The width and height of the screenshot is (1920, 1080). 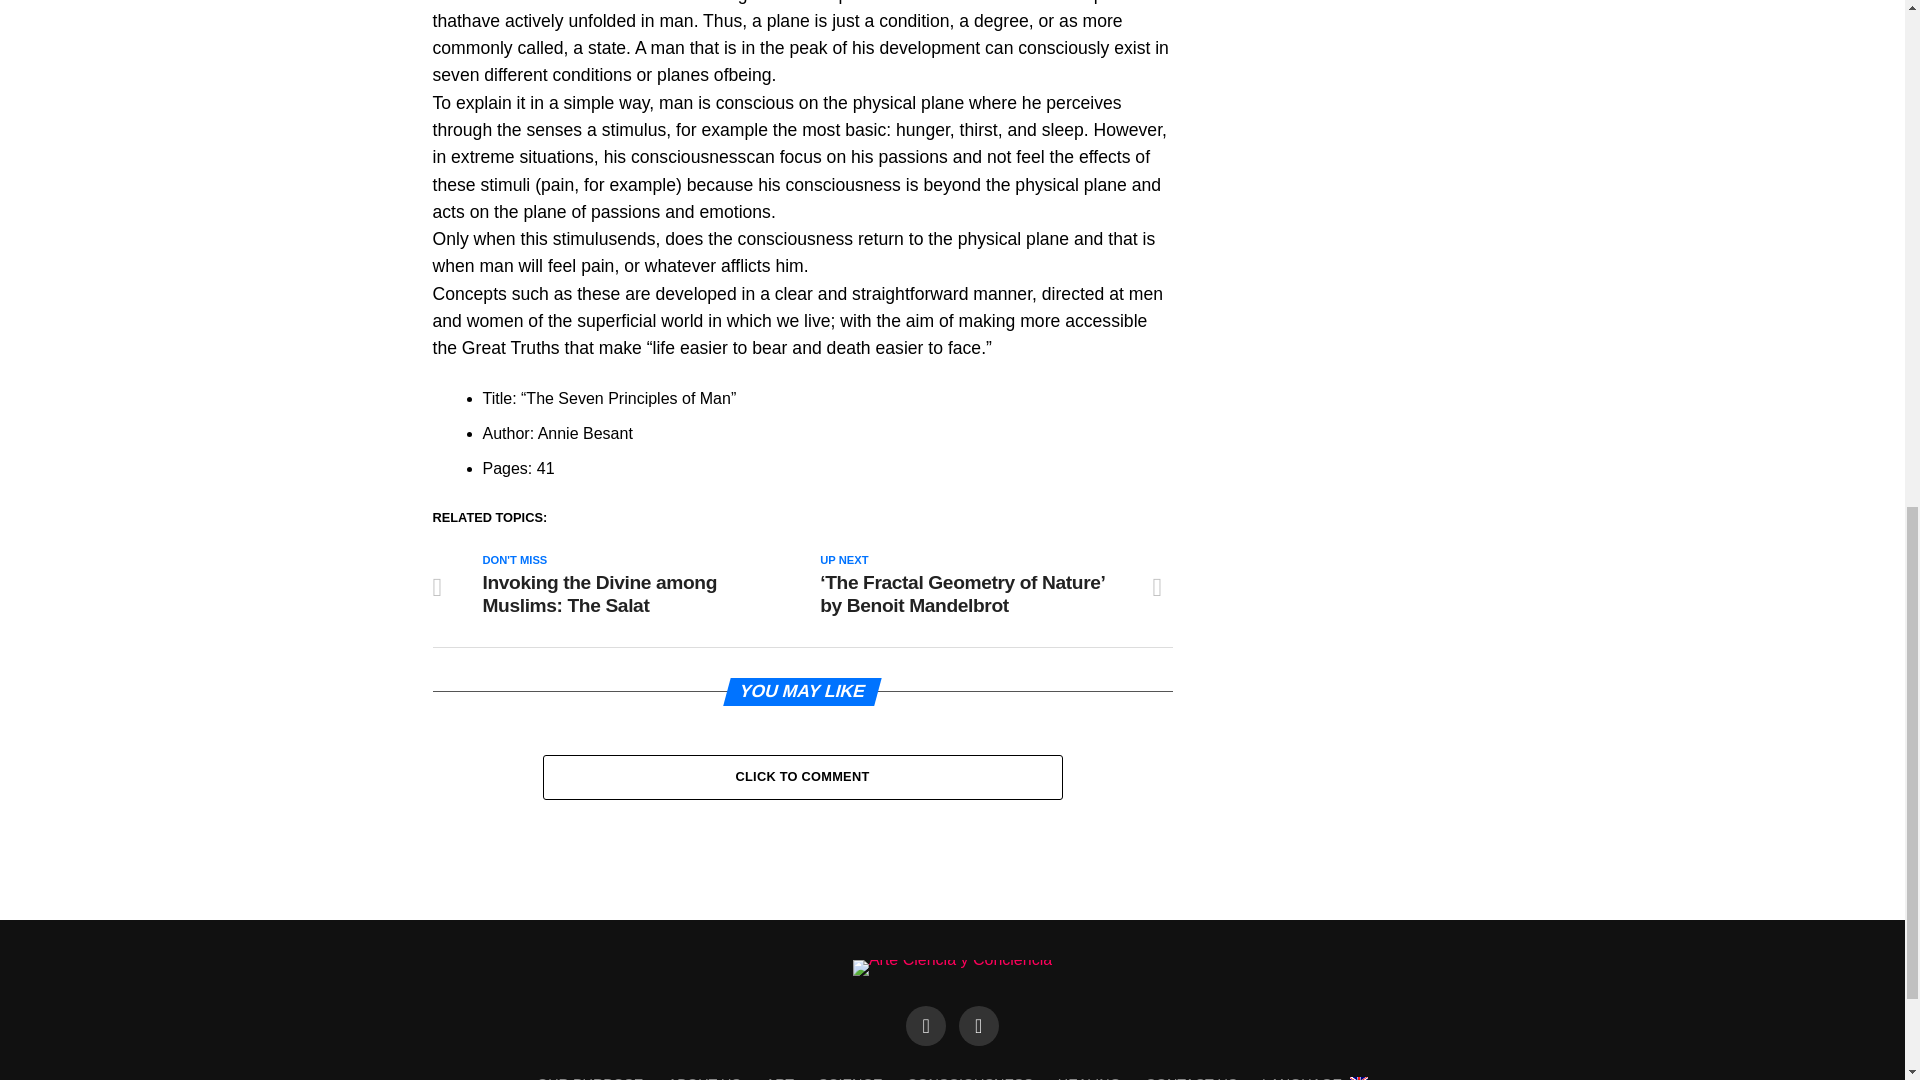 What do you see at coordinates (1314, 1078) in the screenshot?
I see `English` at bounding box center [1314, 1078].